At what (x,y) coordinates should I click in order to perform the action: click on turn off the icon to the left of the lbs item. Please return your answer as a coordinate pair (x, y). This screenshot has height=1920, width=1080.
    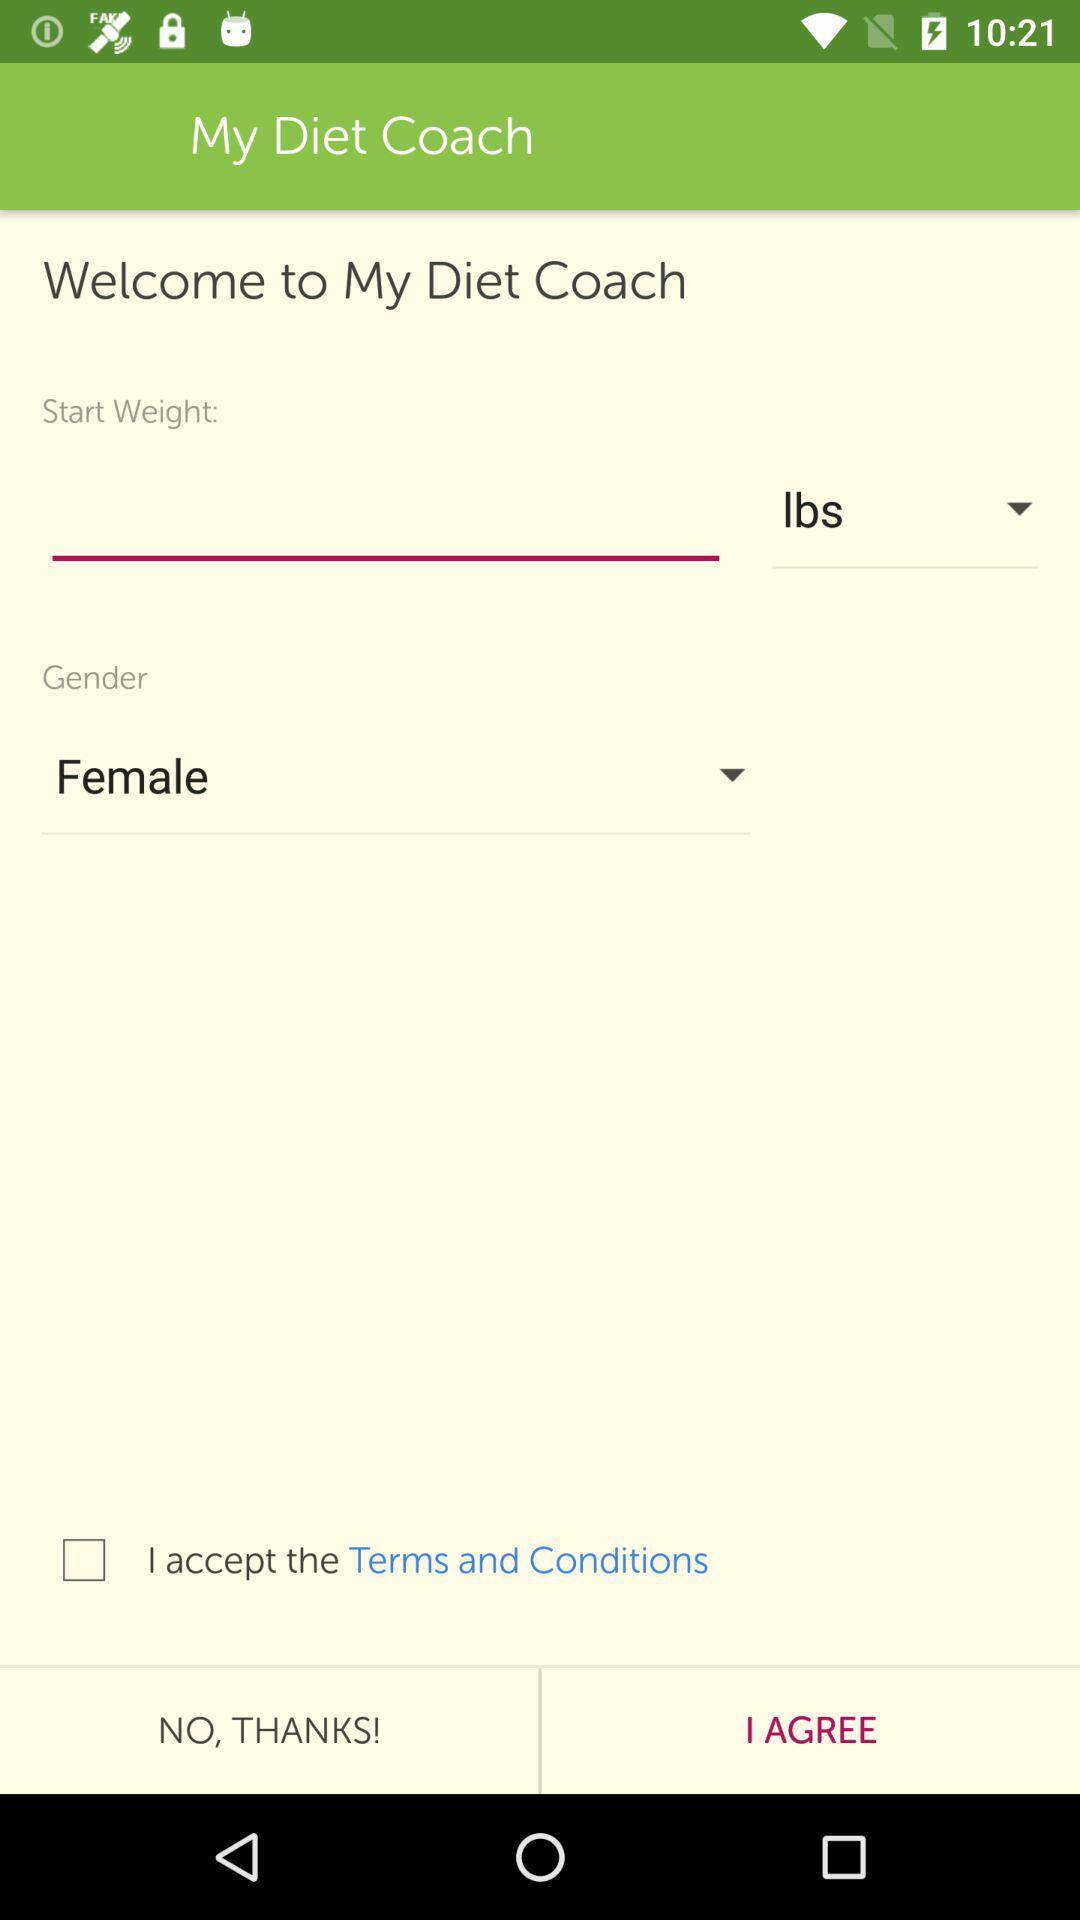
    Looking at the image, I should click on (386, 514).